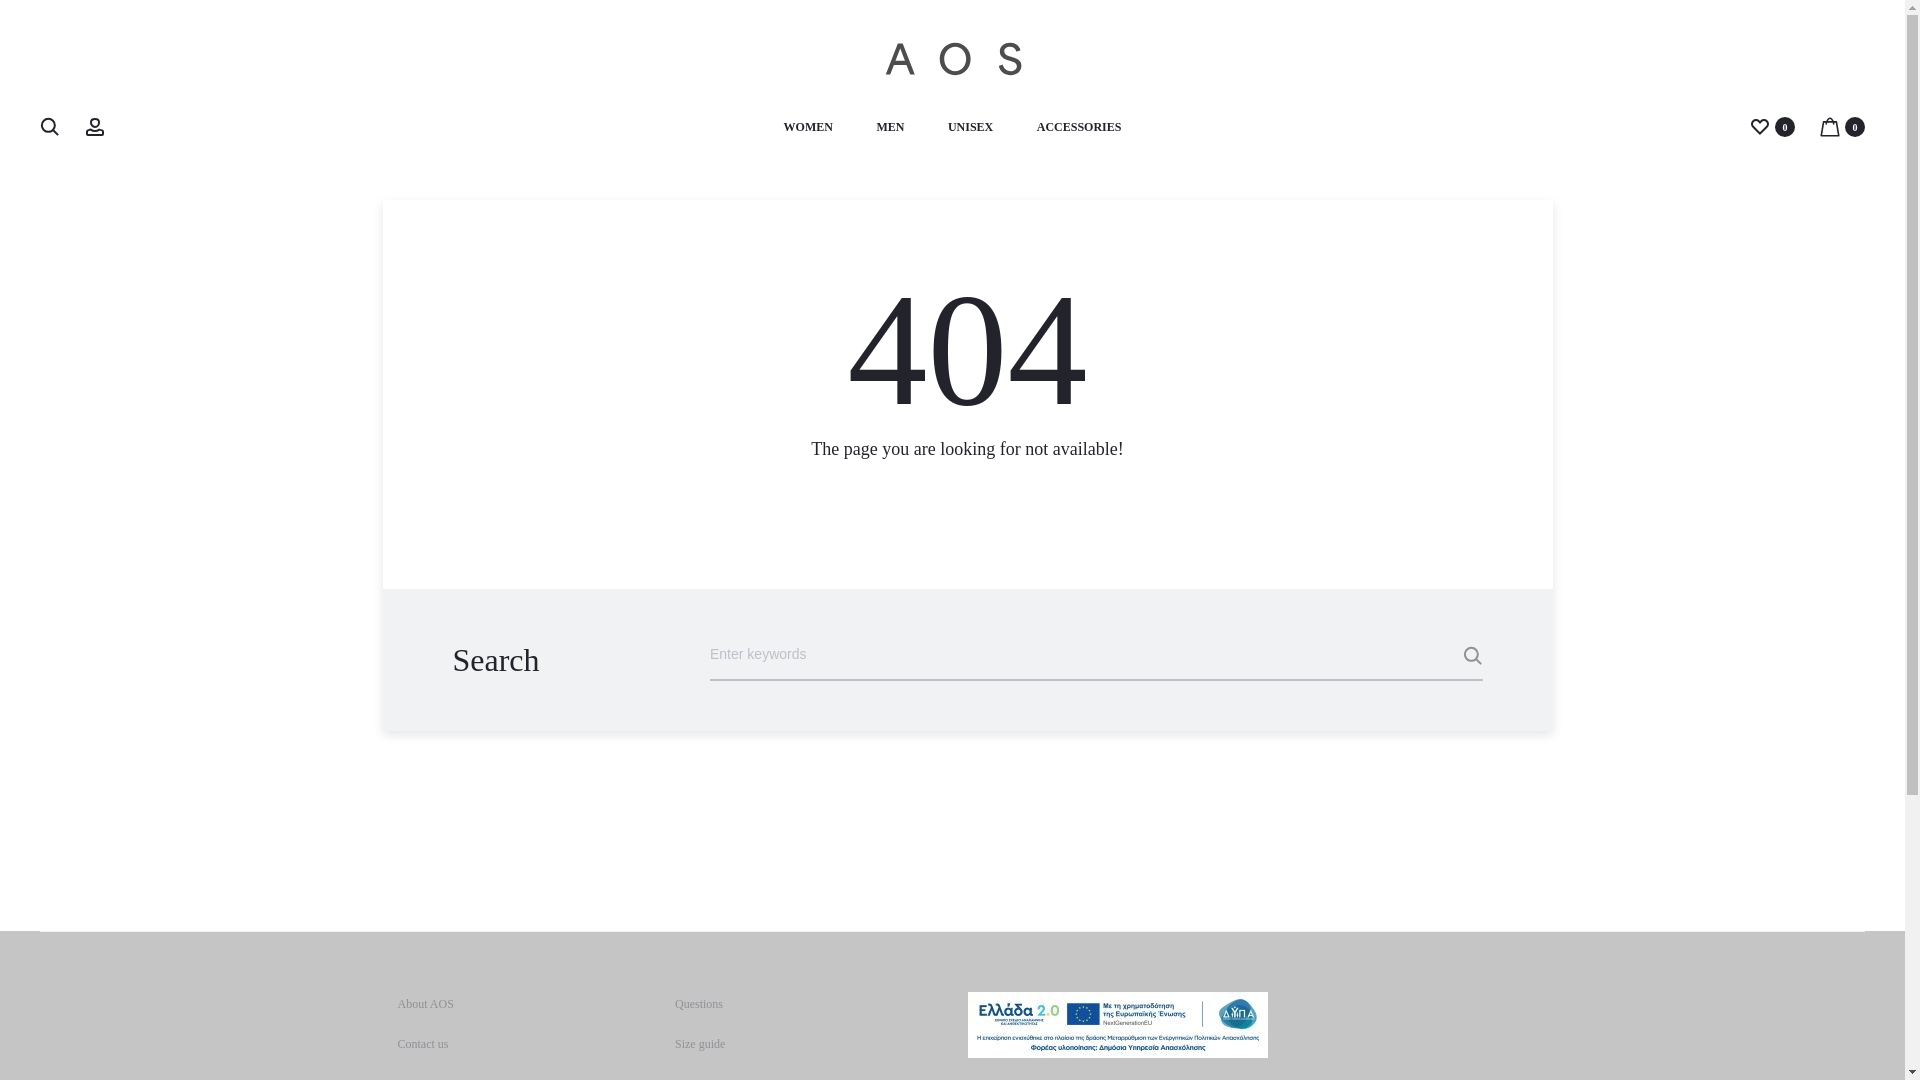 Image resolution: width=1920 pixels, height=1080 pixels. Describe the element at coordinates (1078, 128) in the screenshot. I see `ACCESSORIES` at that location.